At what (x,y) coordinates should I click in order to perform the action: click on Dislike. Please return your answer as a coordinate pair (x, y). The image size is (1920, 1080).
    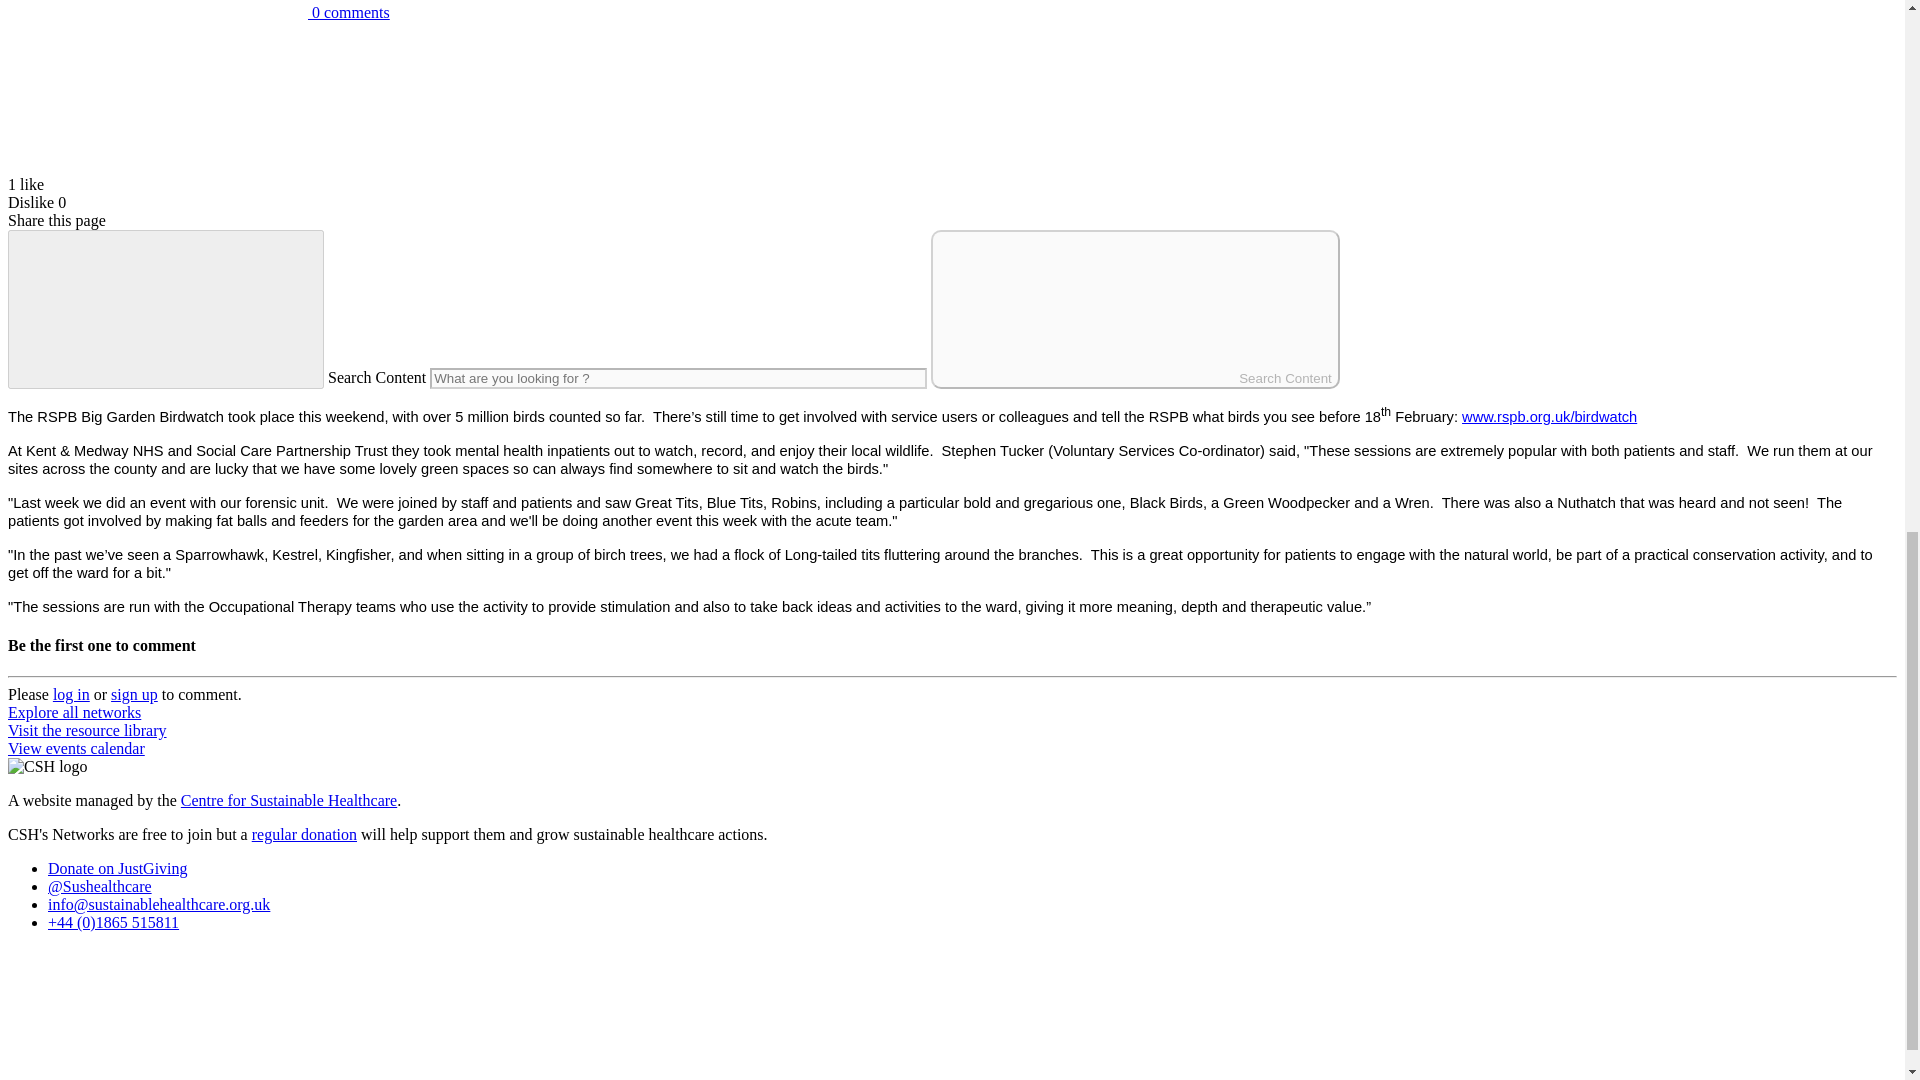
    Looking at the image, I should click on (30, 202).